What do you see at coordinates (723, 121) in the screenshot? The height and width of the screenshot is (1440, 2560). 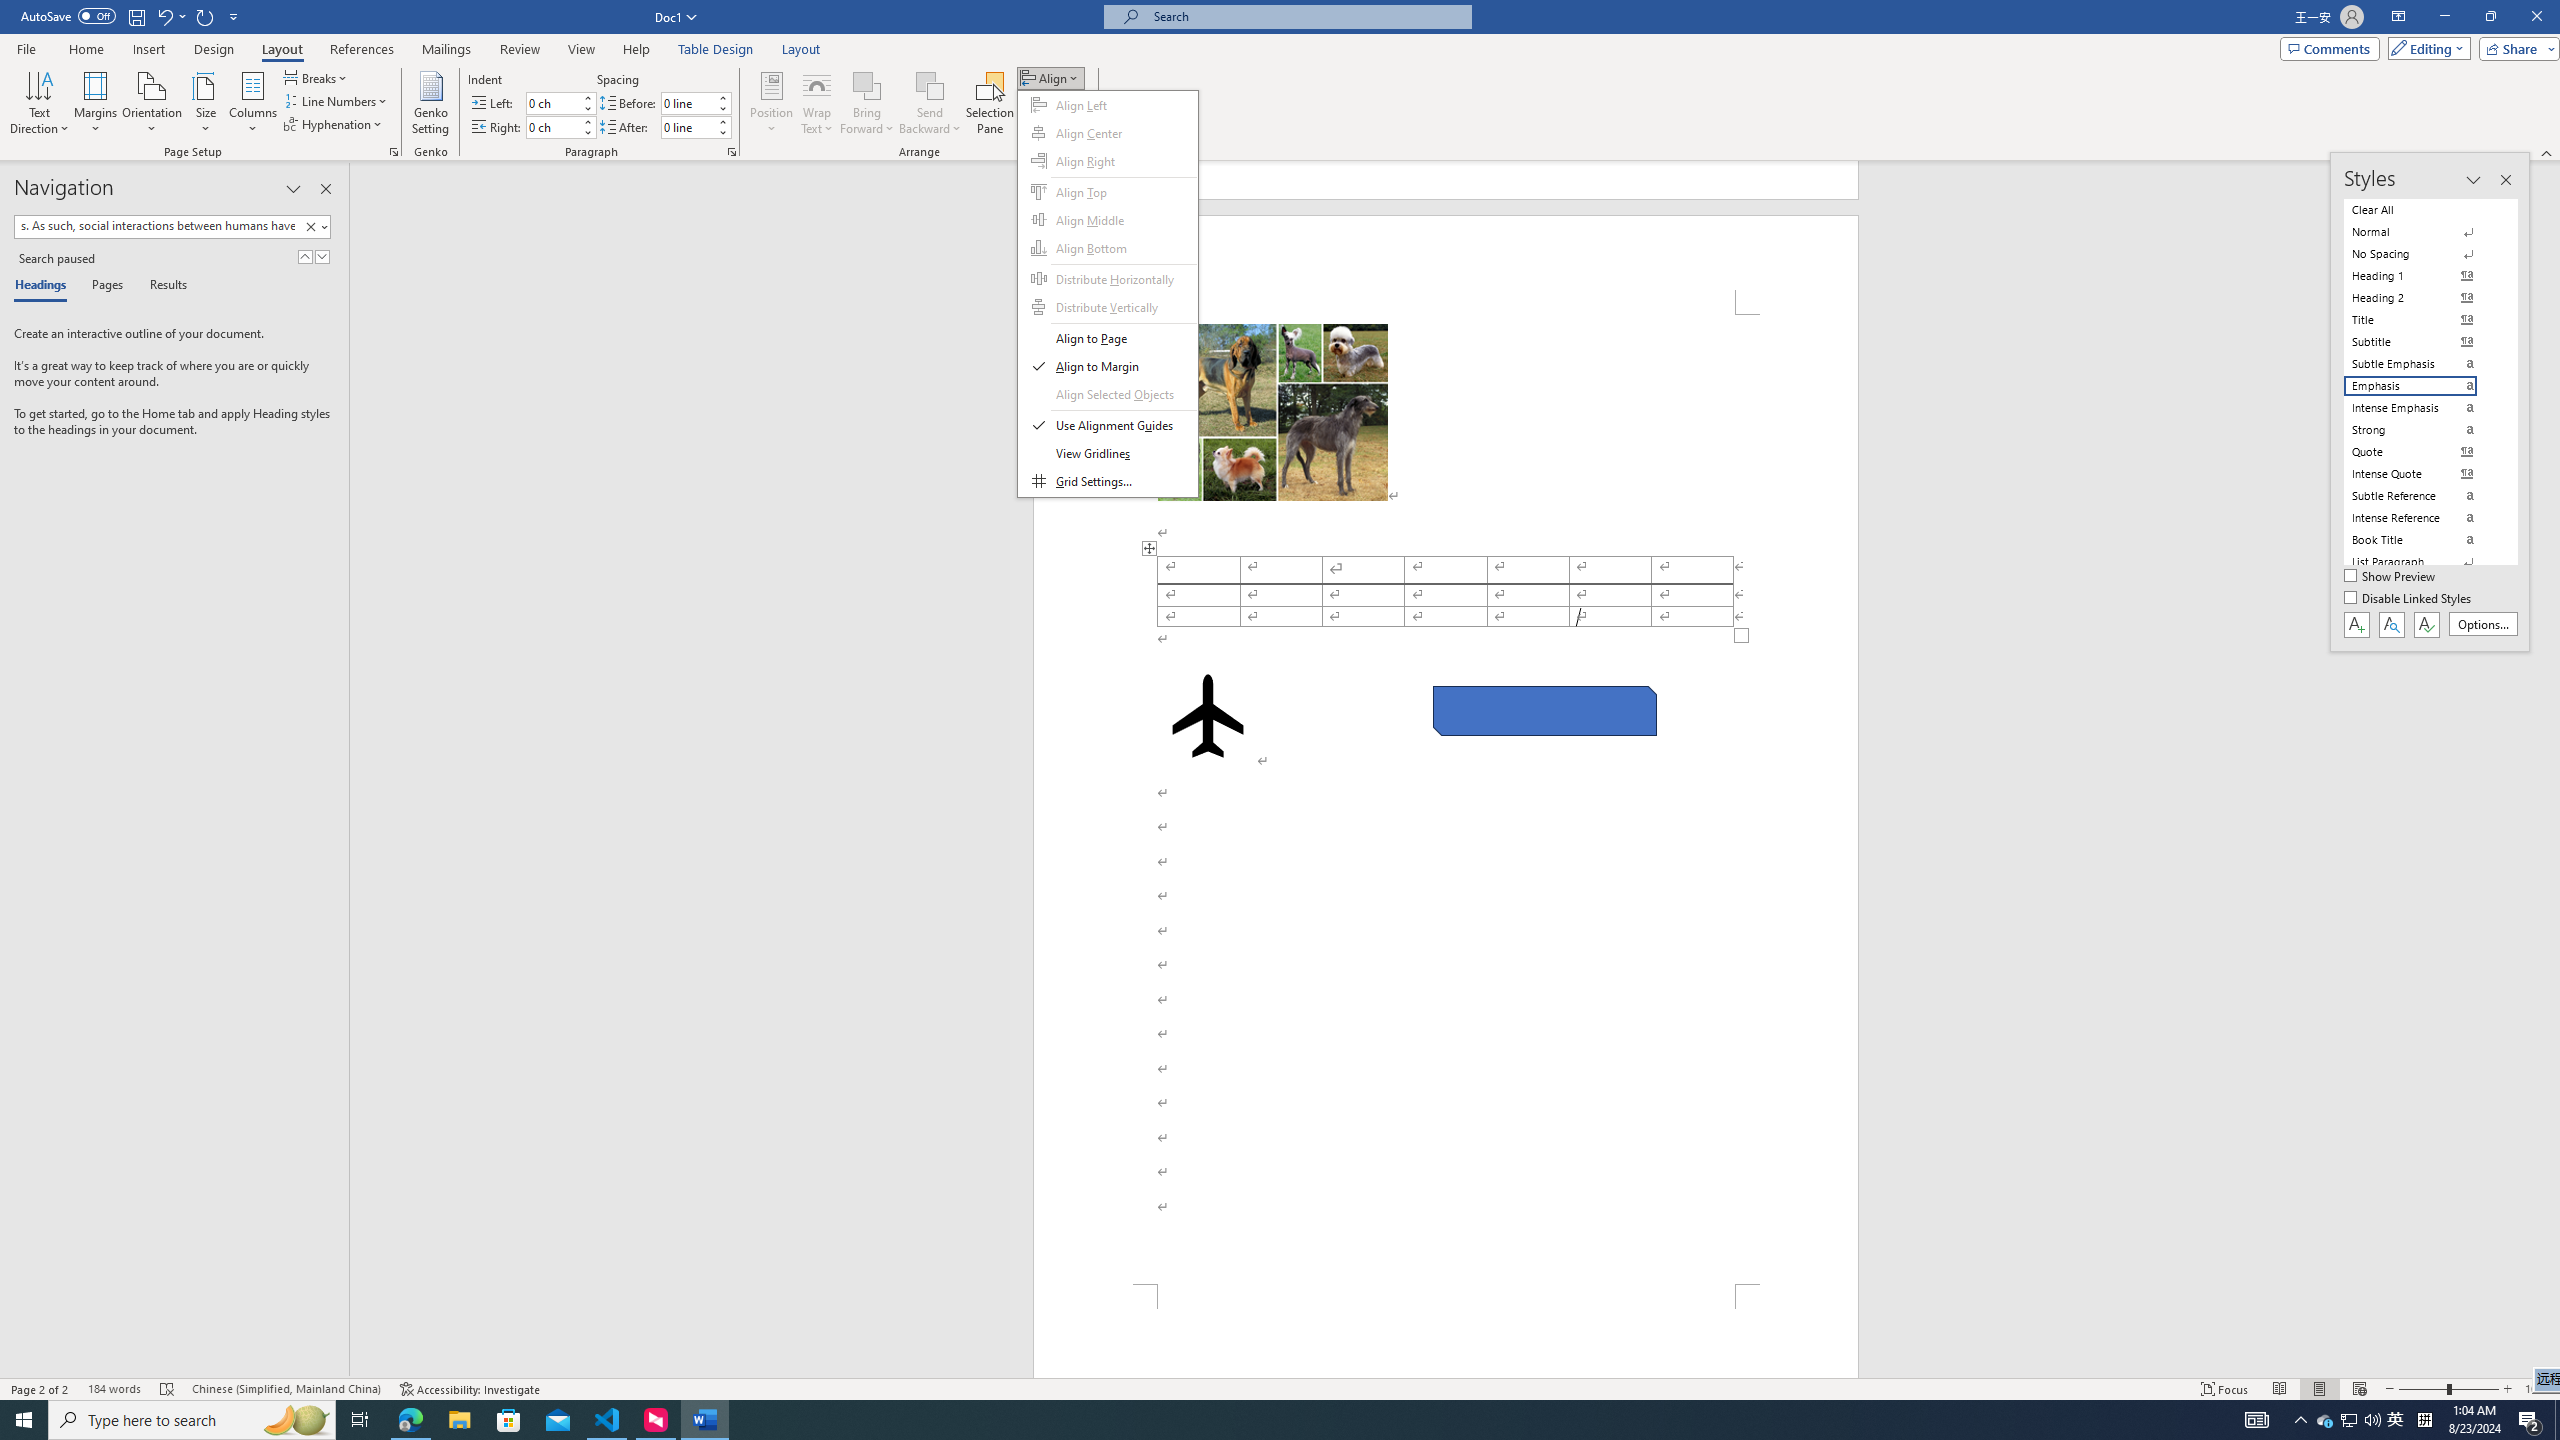 I see `More` at bounding box center [723, 121].